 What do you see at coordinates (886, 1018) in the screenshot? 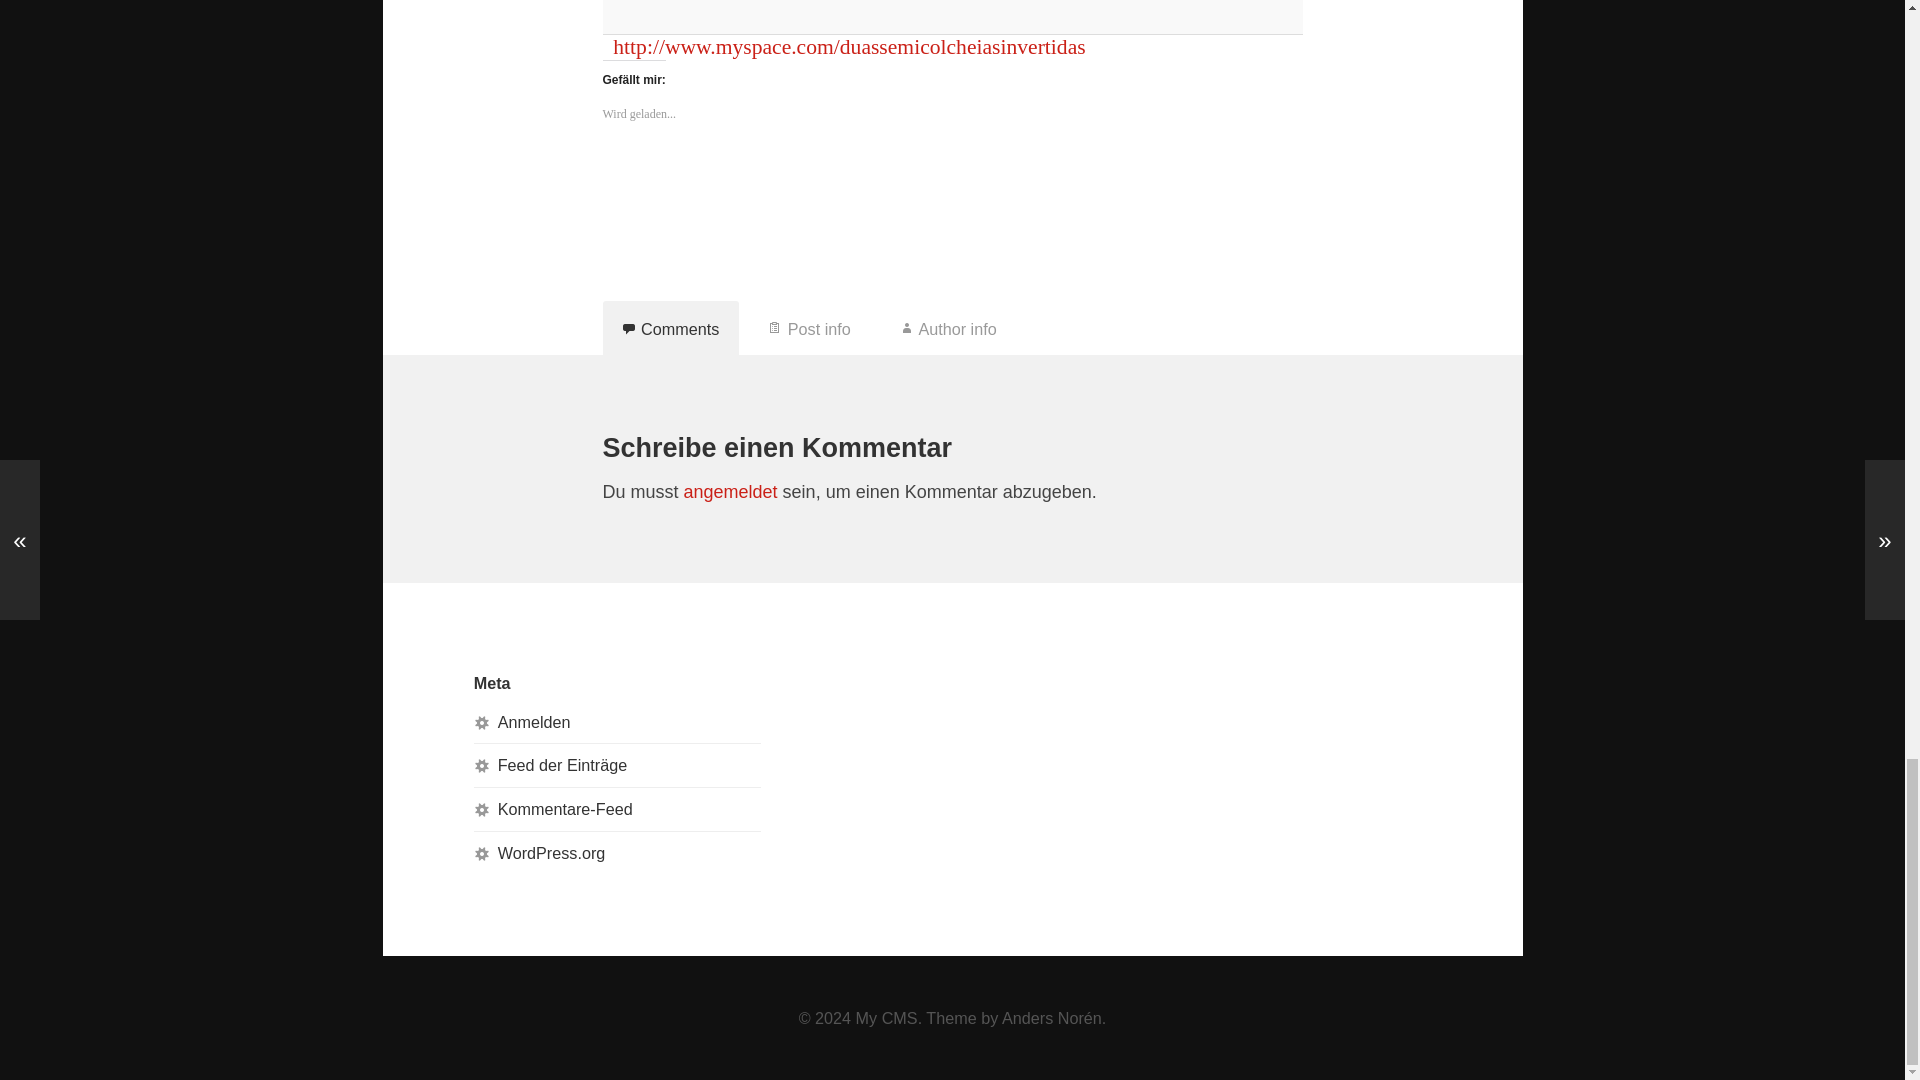
I see `My CMS` at bounding box center [886, 1018].